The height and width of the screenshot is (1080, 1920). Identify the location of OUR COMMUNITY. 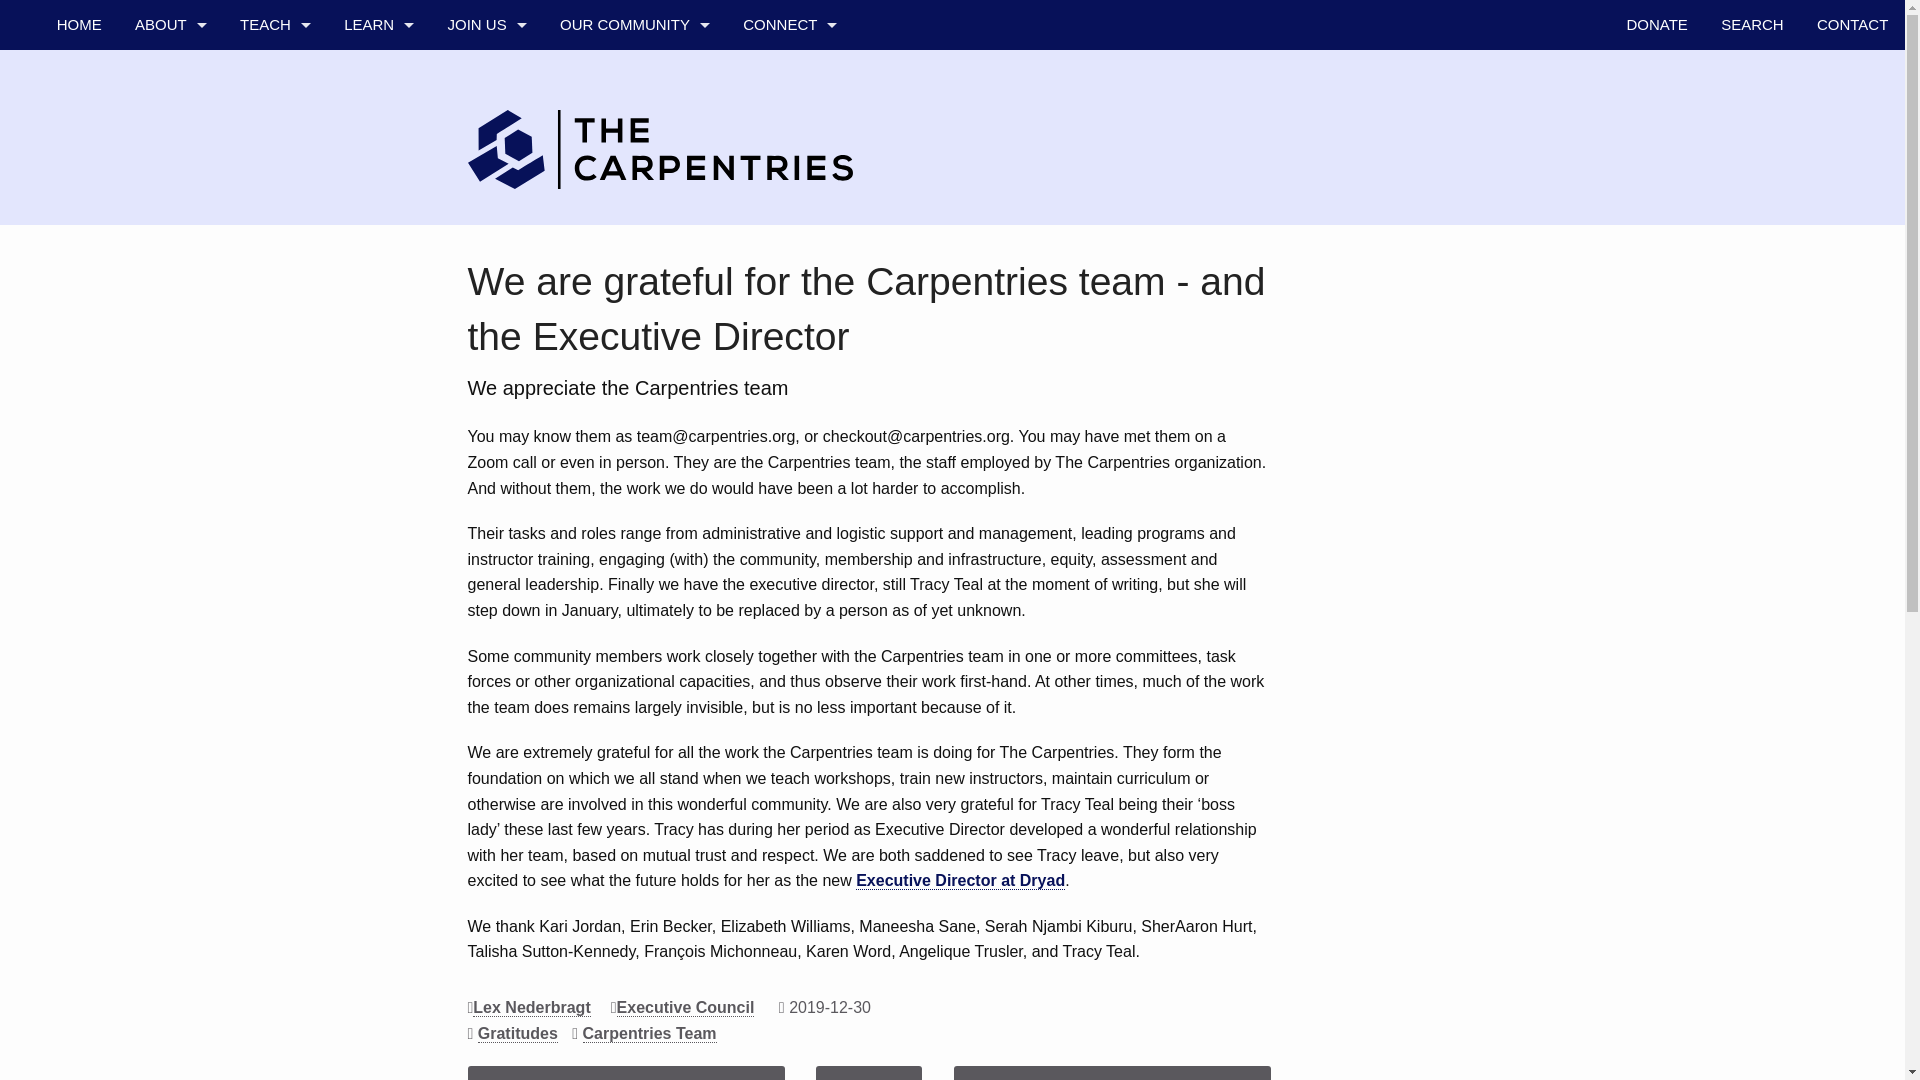
(634, 24).